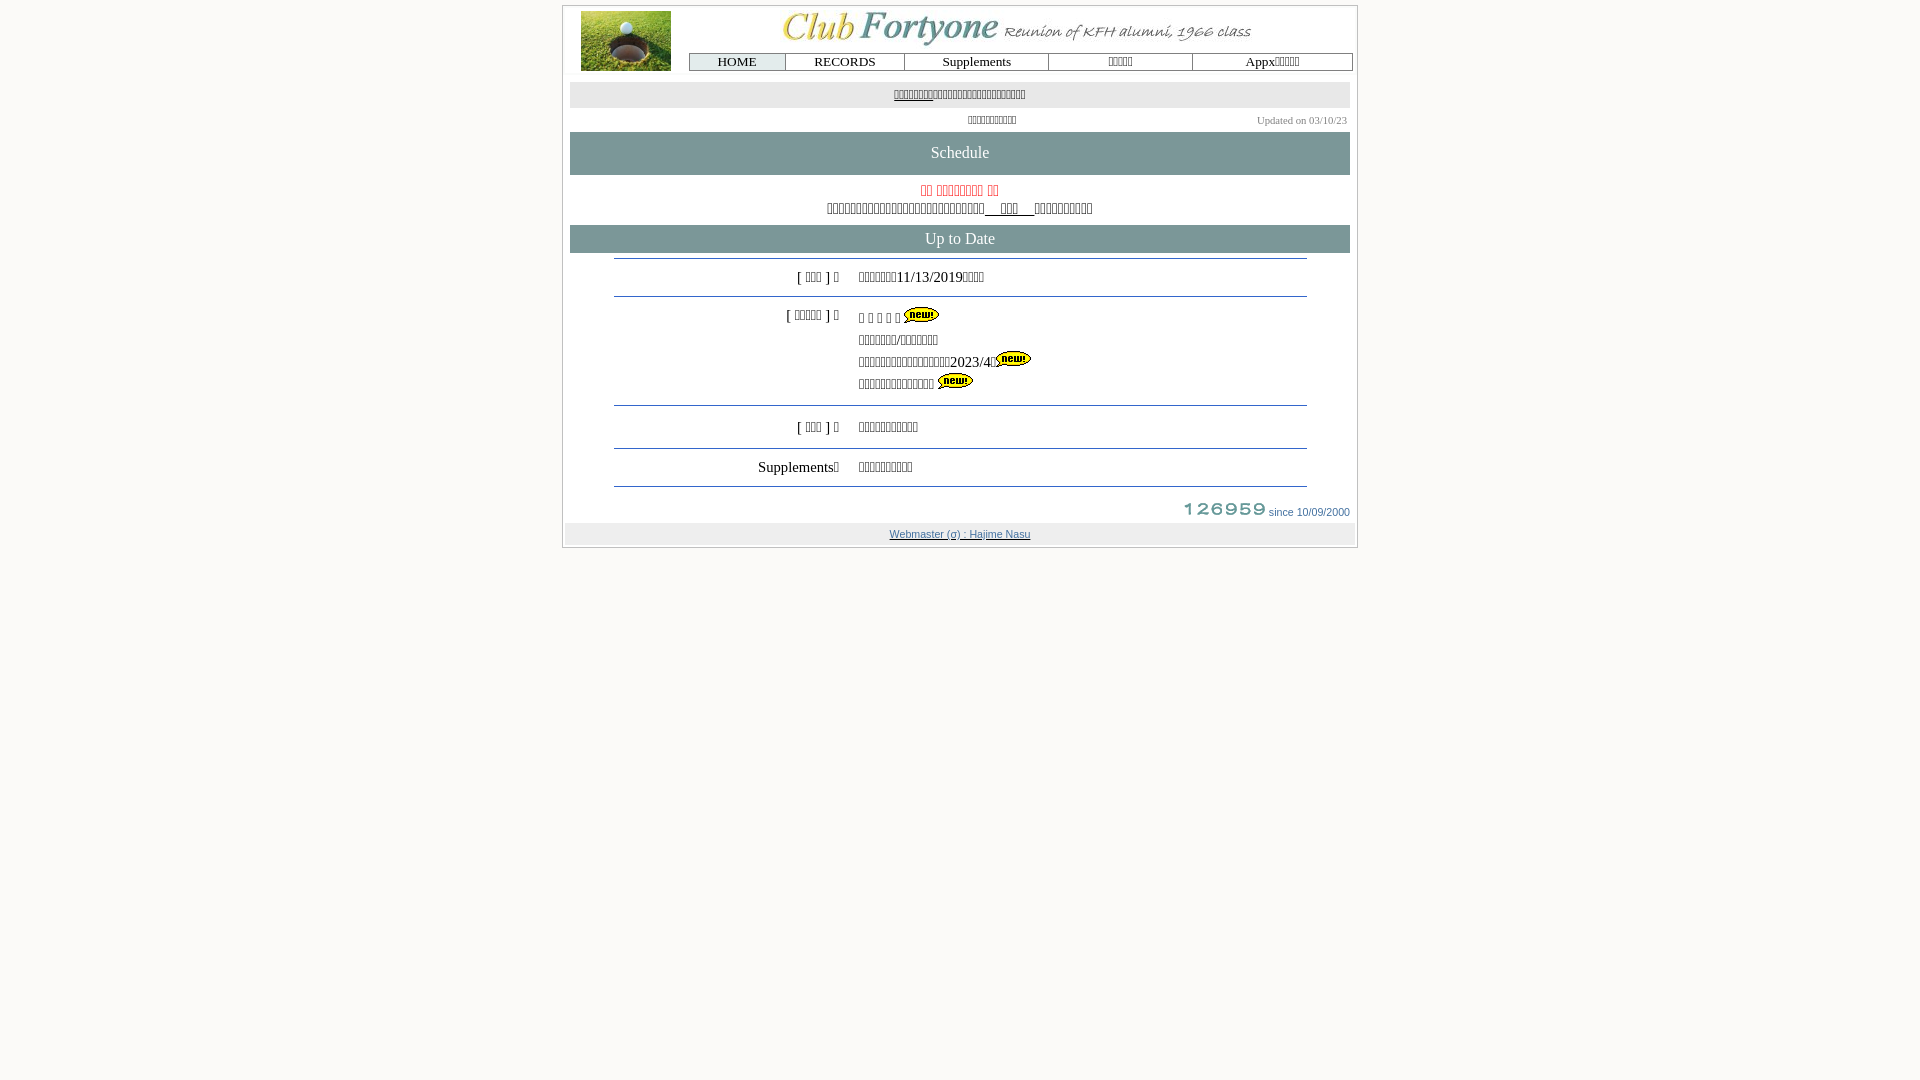 Image resolution: width=1920 pixels, height=1080 pixels. What do you see at coordinates (976, 62) in the screenshot?
I see `Supplements` at bounding box center [976, 62].